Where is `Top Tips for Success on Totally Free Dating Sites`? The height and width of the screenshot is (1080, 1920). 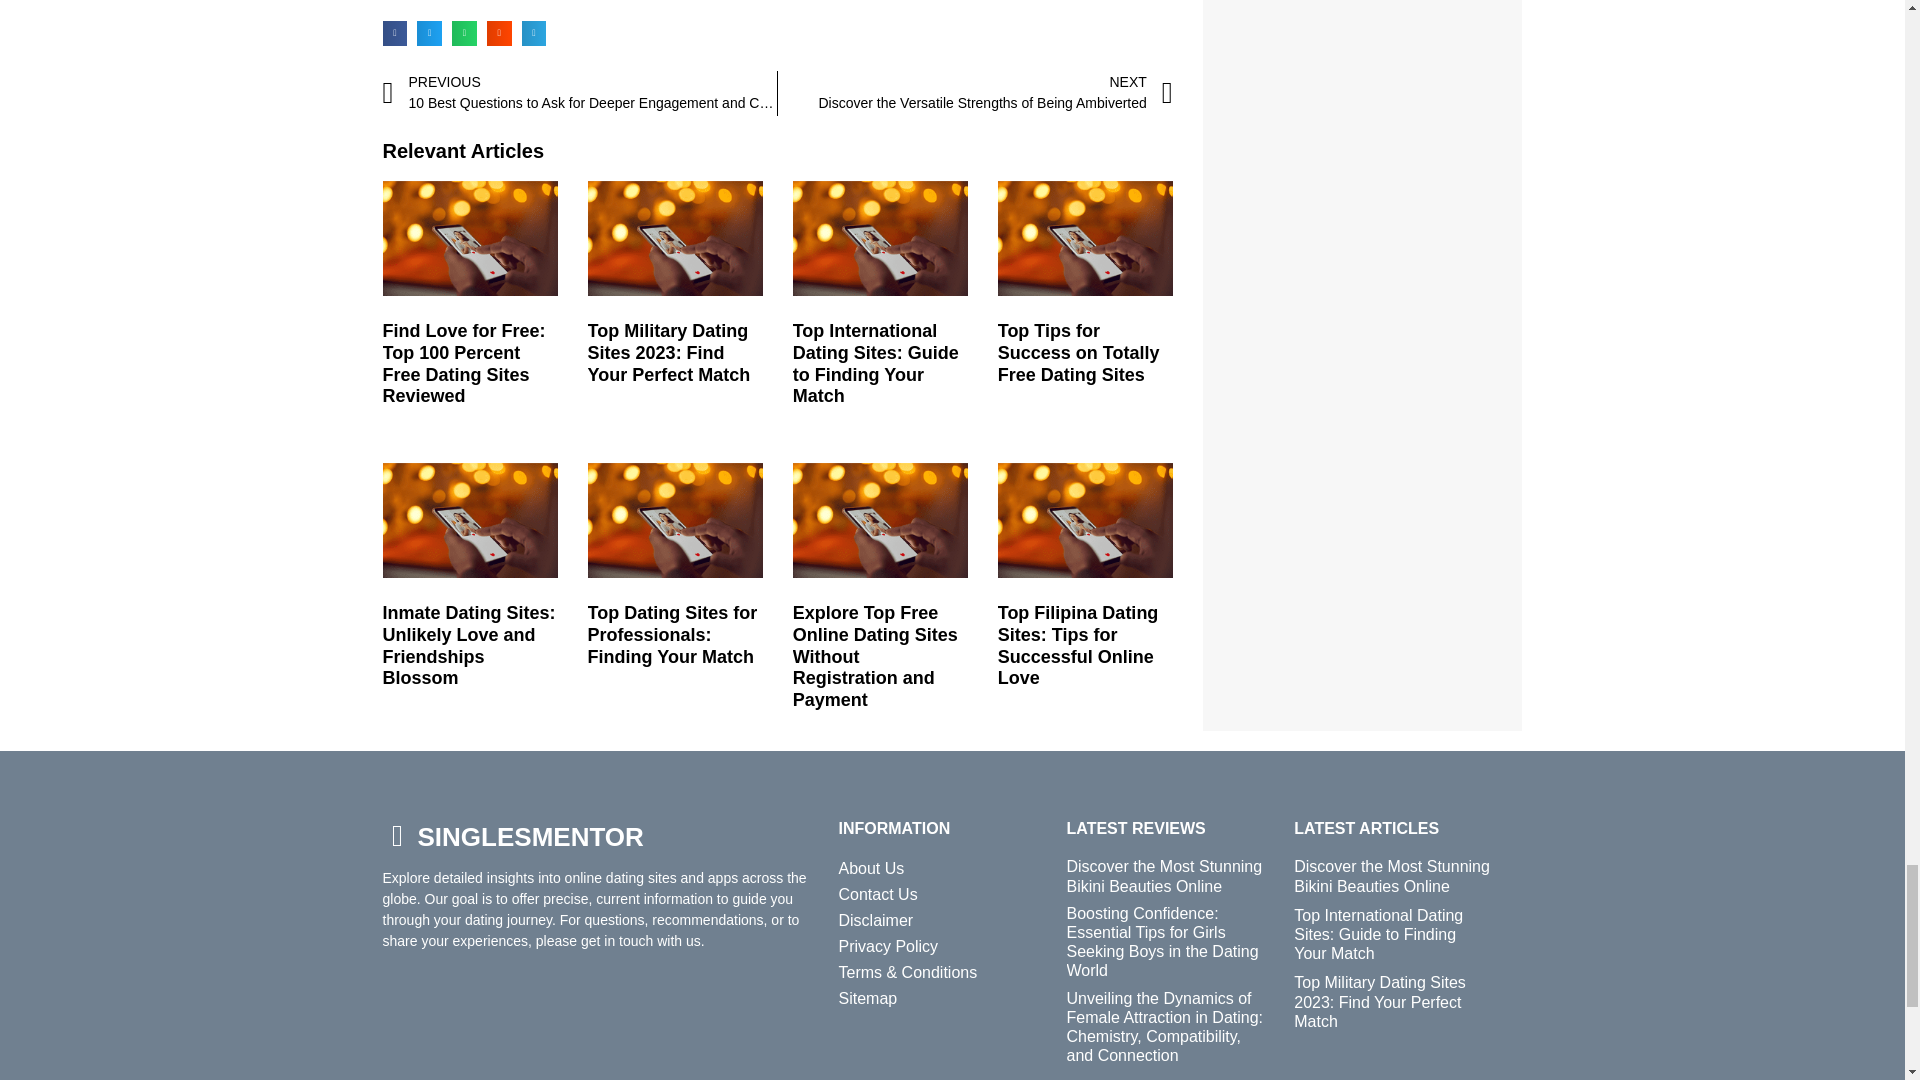 Top Tips for Success on Totally Free Dating Sites is located at coordinates (1078, 352).